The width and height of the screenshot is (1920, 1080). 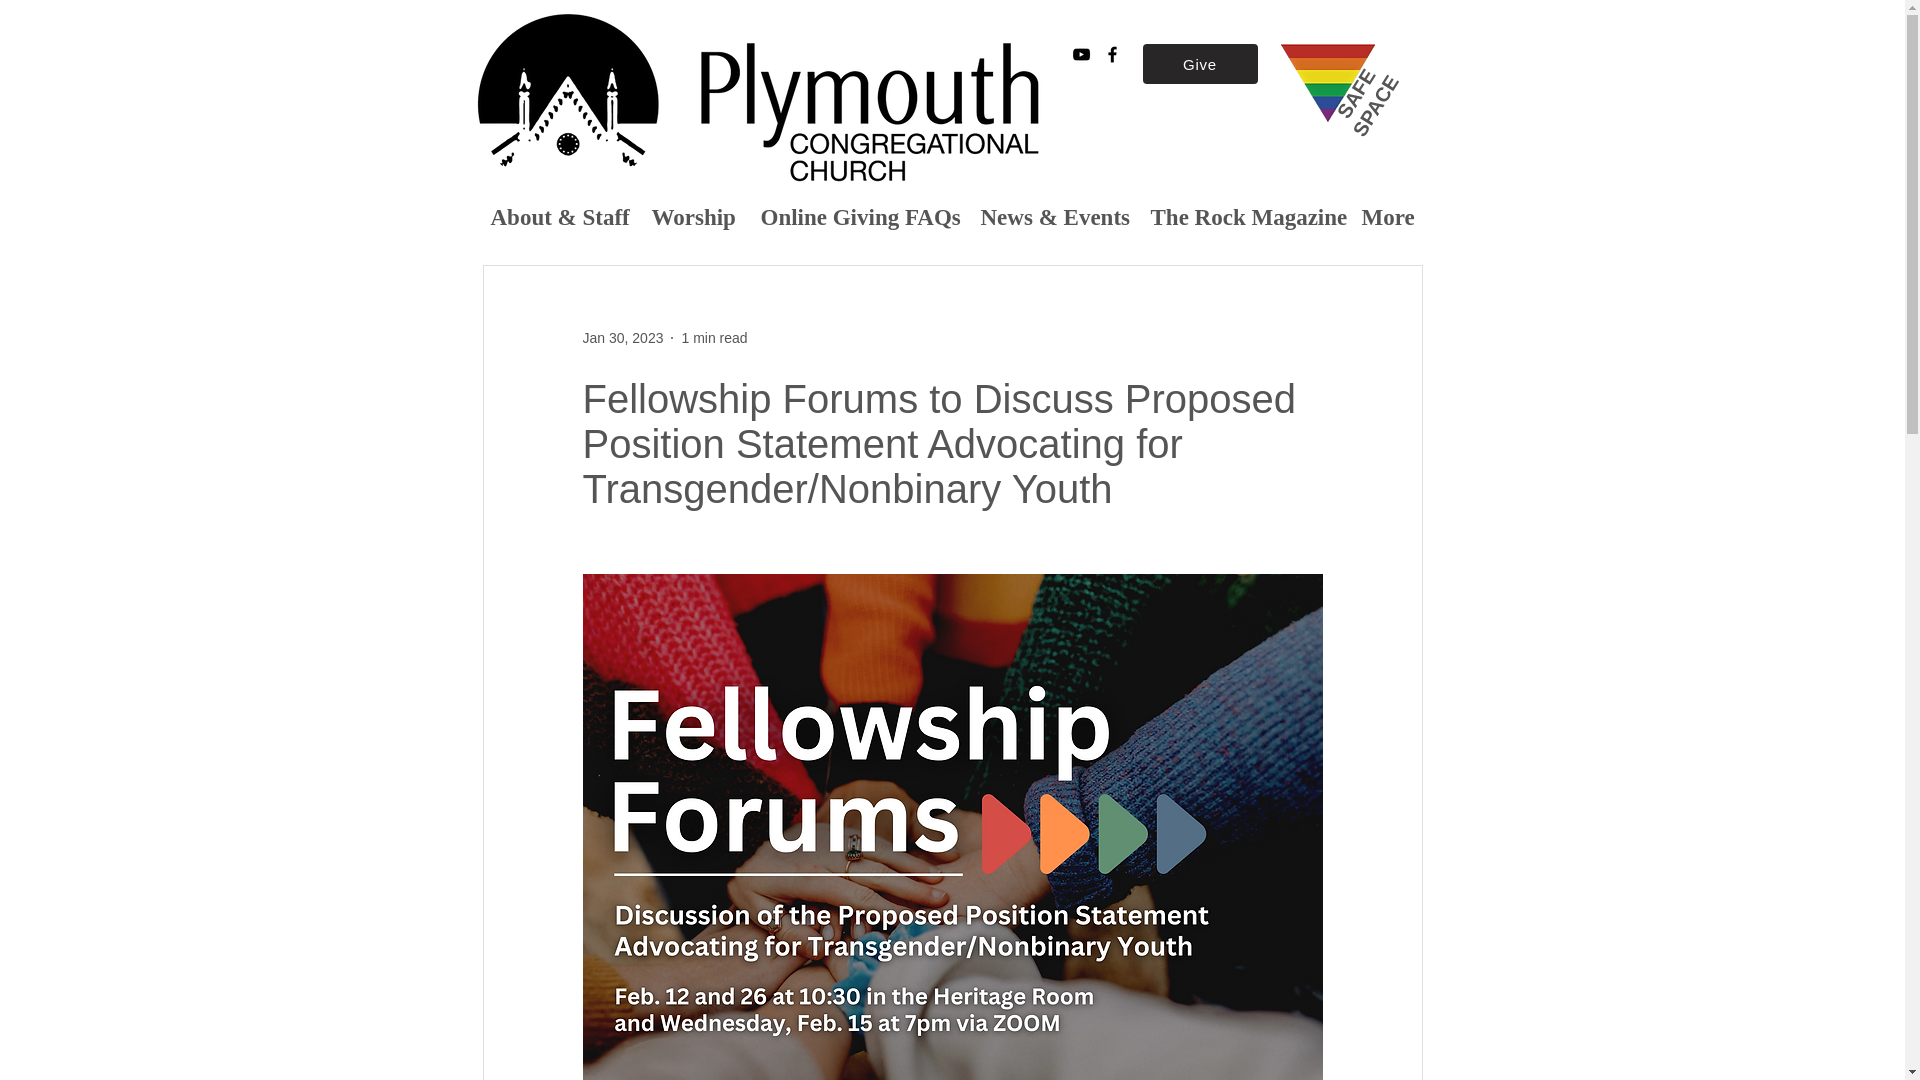 I want to click on Online Giving FAQs, so click(x=856, y=216).